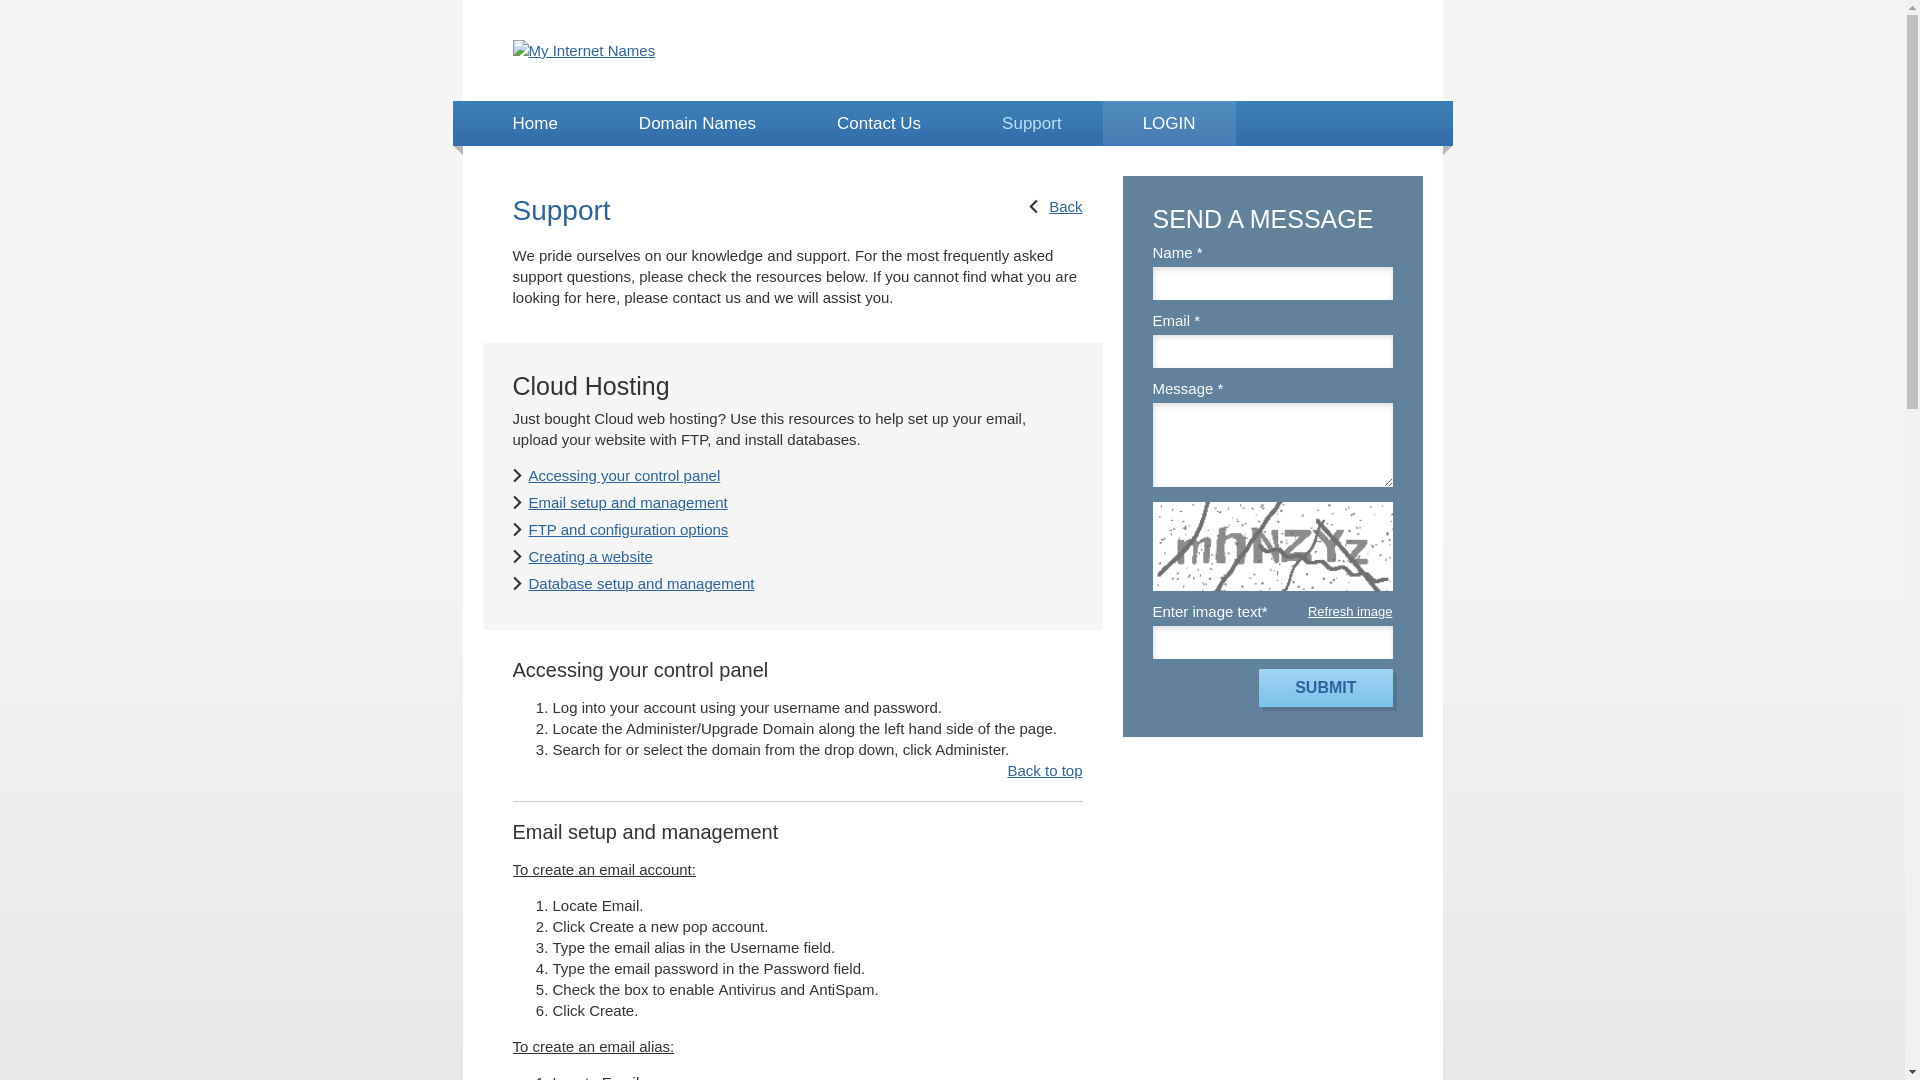 The height and width of the screenshot is (1080, 1920). What do you see at coordinates (698, 124) in the screenshot?
I see `Domain Names` at bounding box center [698, 124].